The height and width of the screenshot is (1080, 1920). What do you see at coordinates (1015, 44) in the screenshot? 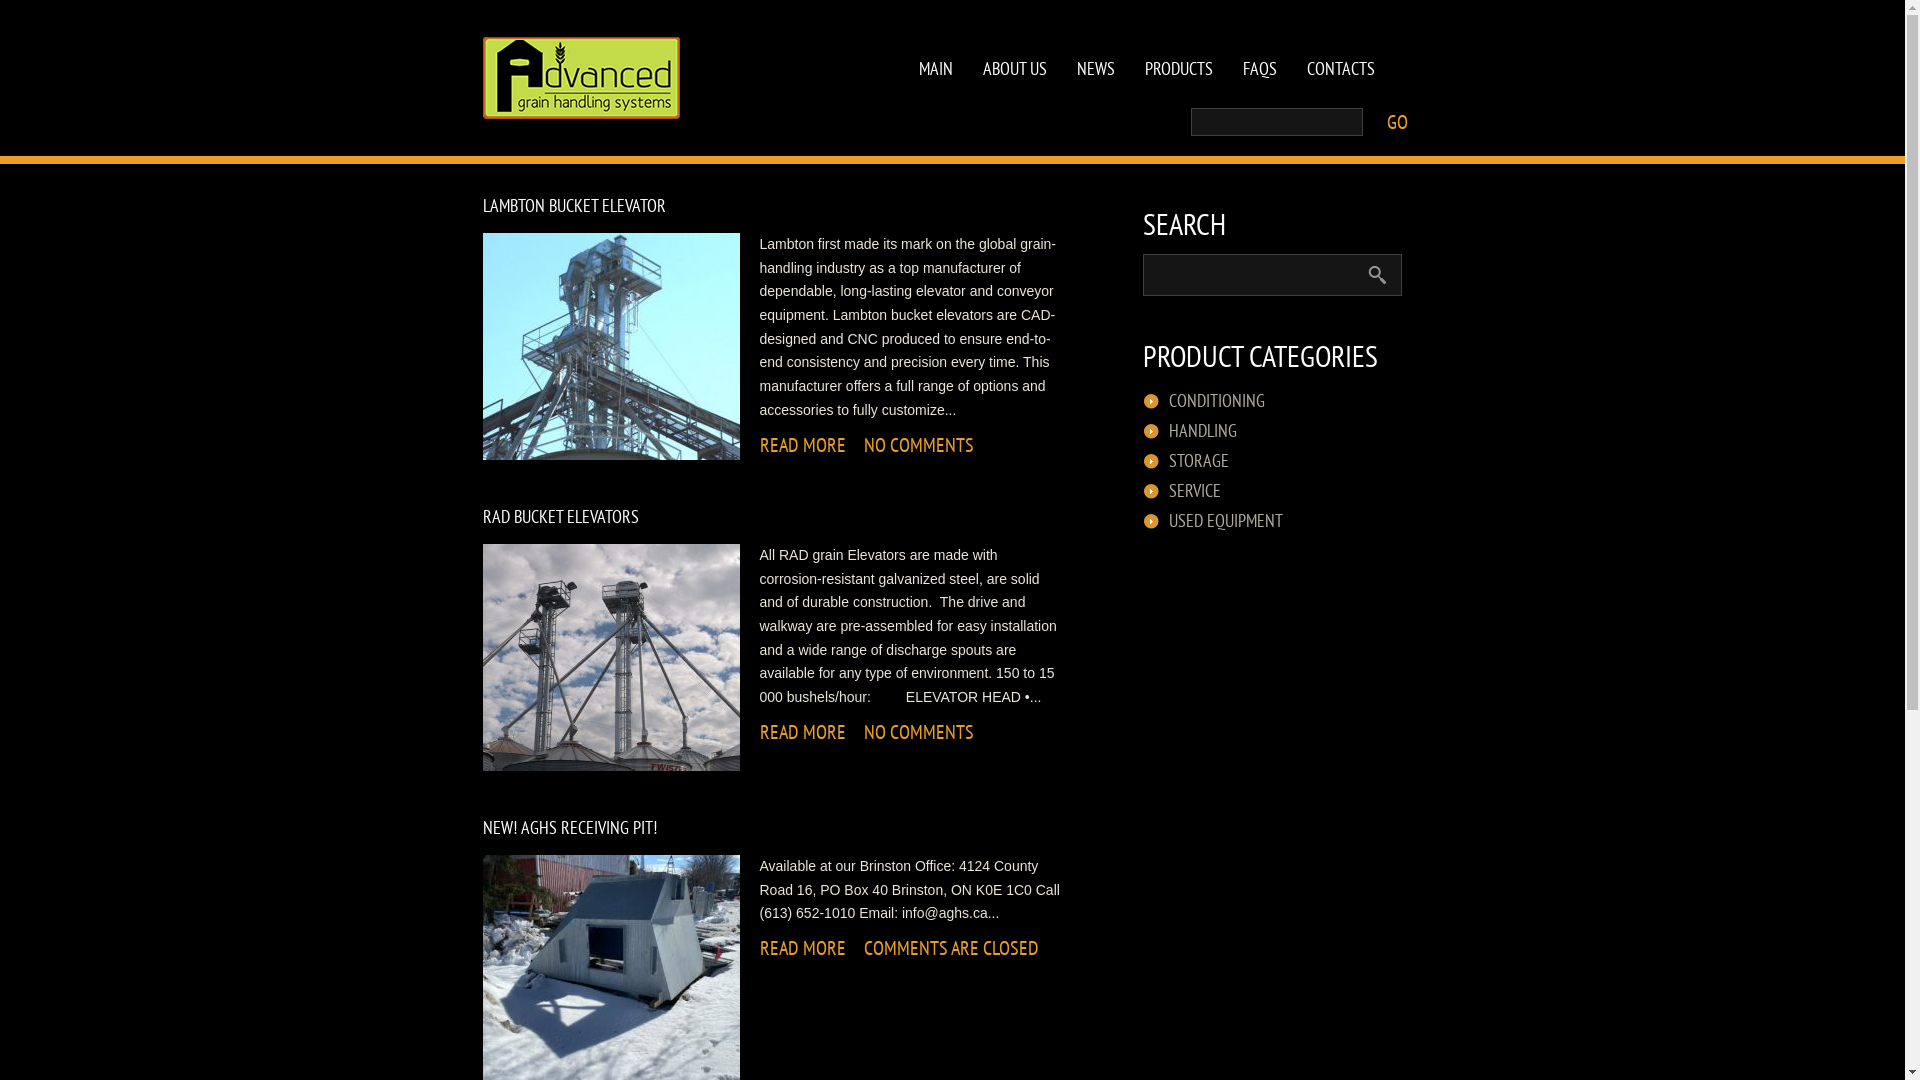
I see `ABOUT US` at bounding box center [1015, 44].